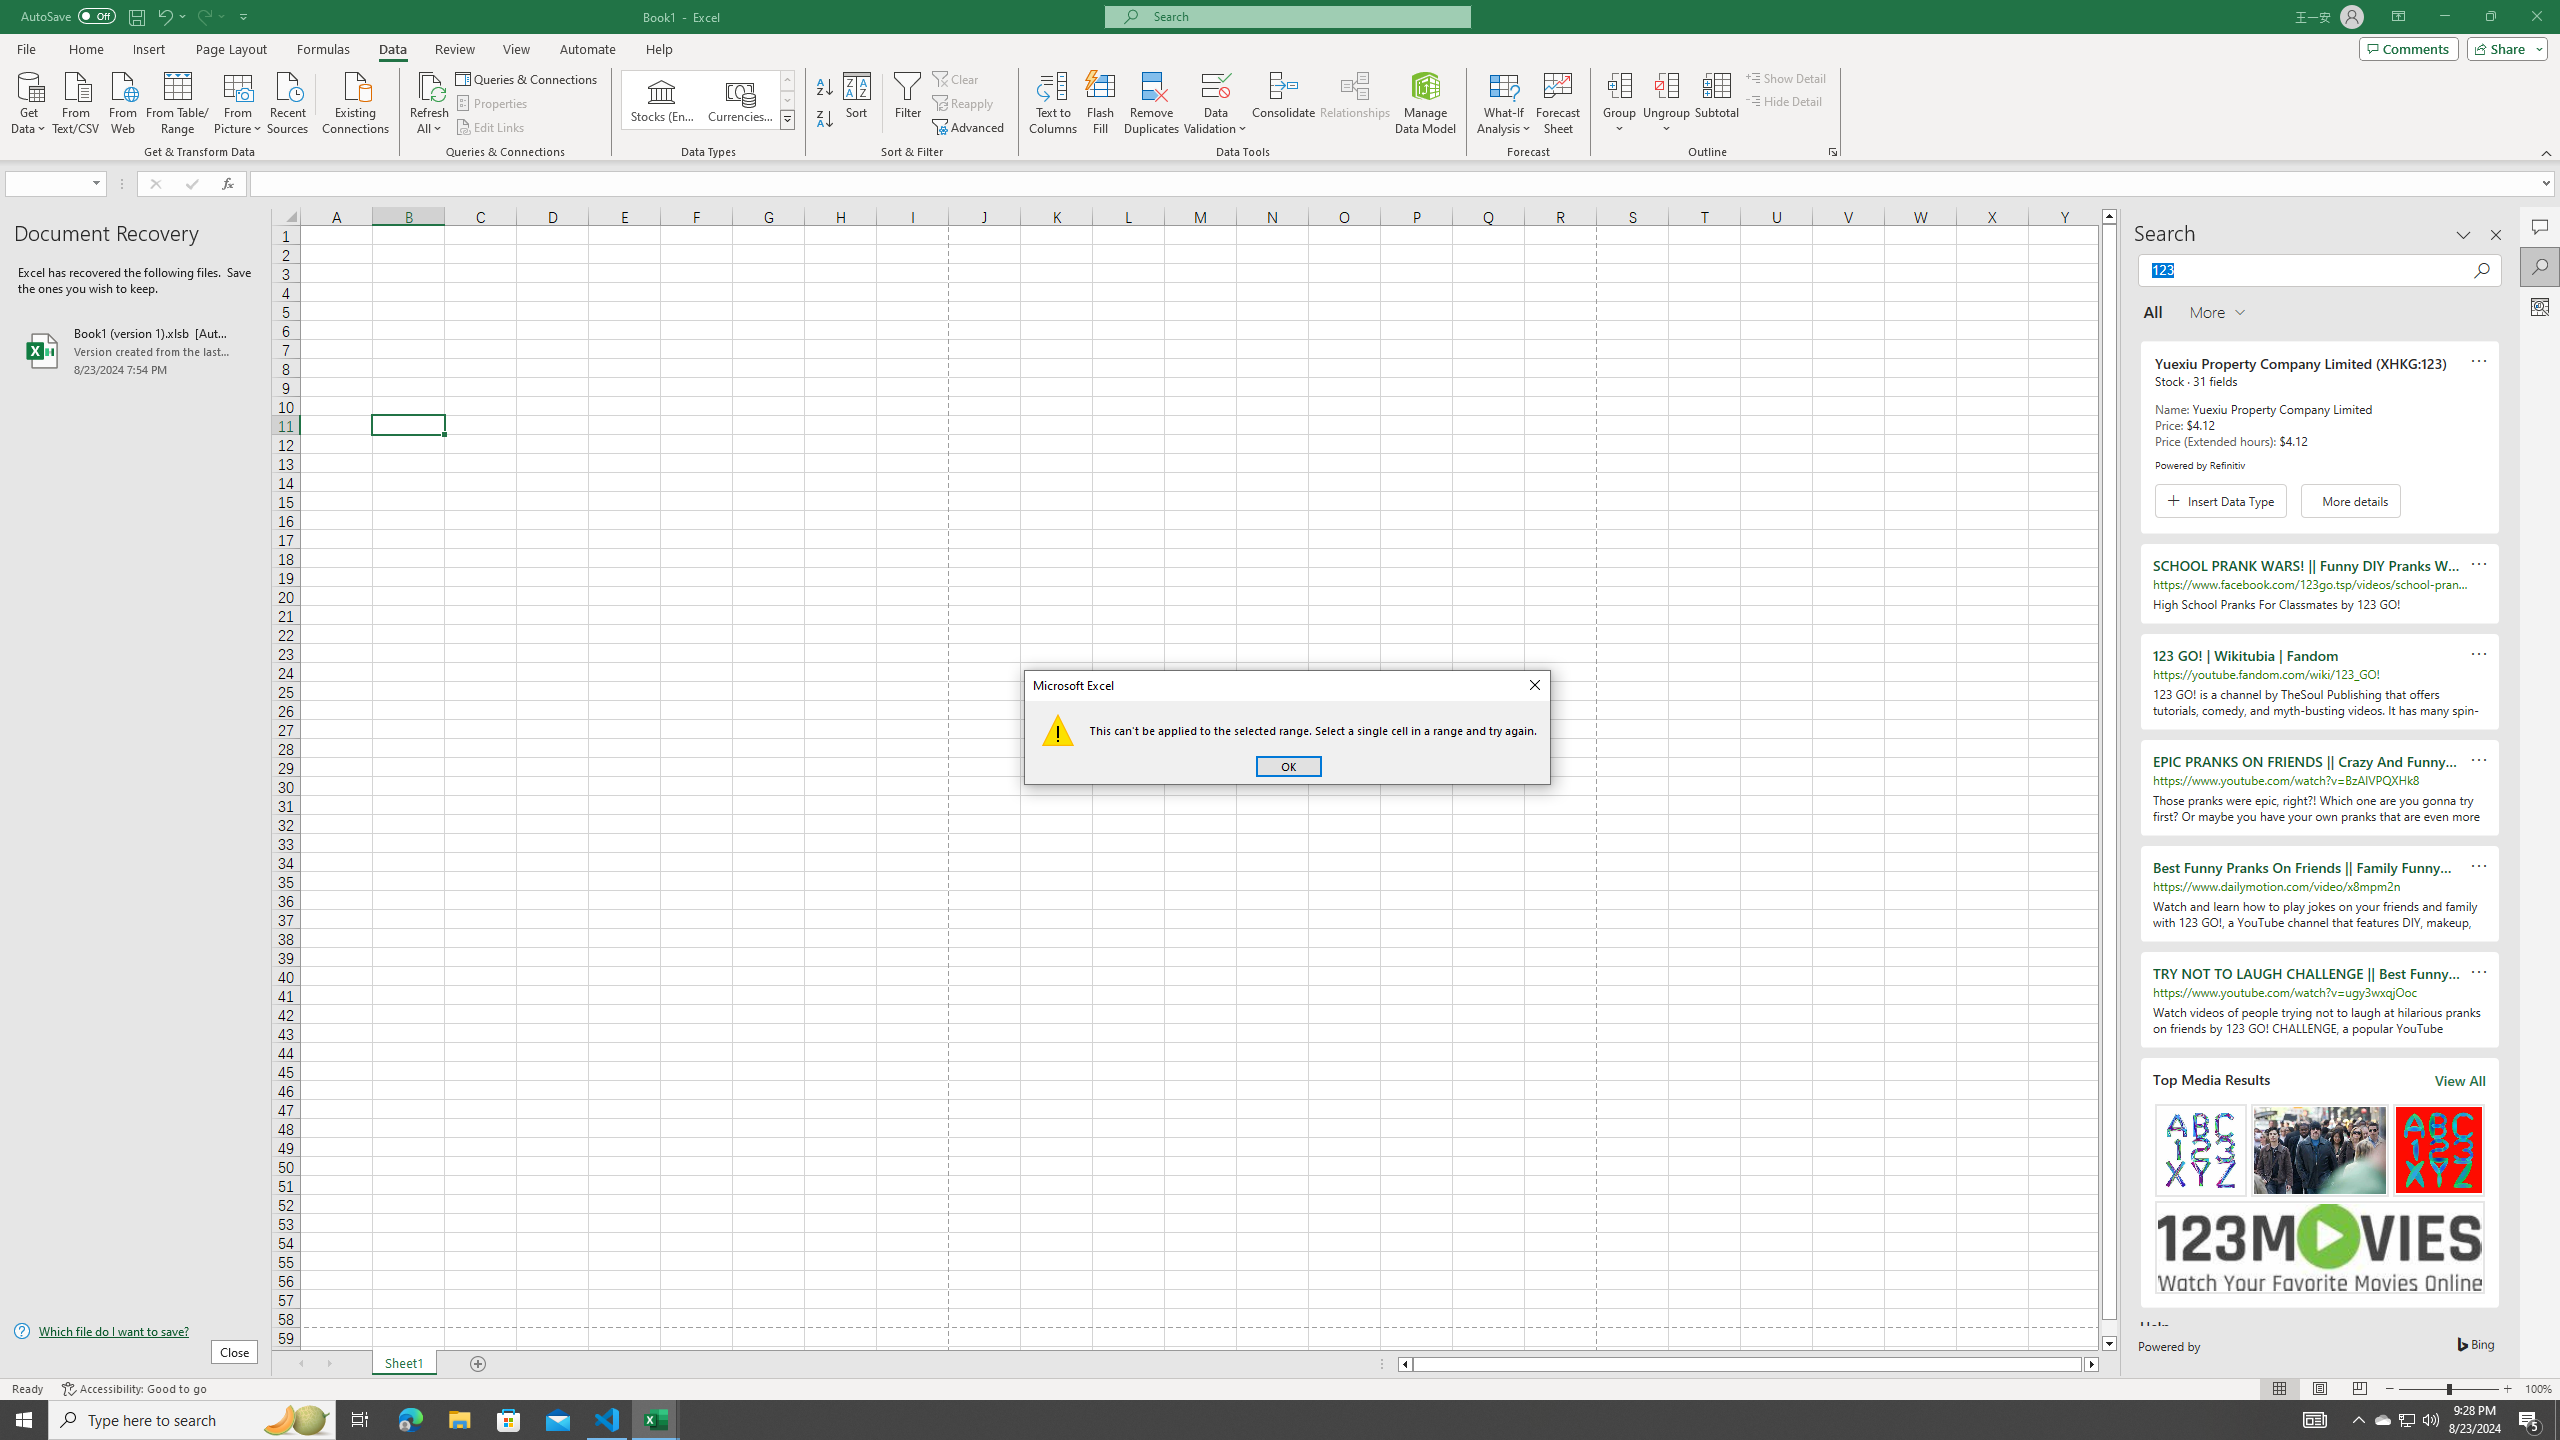 The width and height of the screenshot is (2560, 1440). I want to click on Hide Detail, so click(1784, 100).